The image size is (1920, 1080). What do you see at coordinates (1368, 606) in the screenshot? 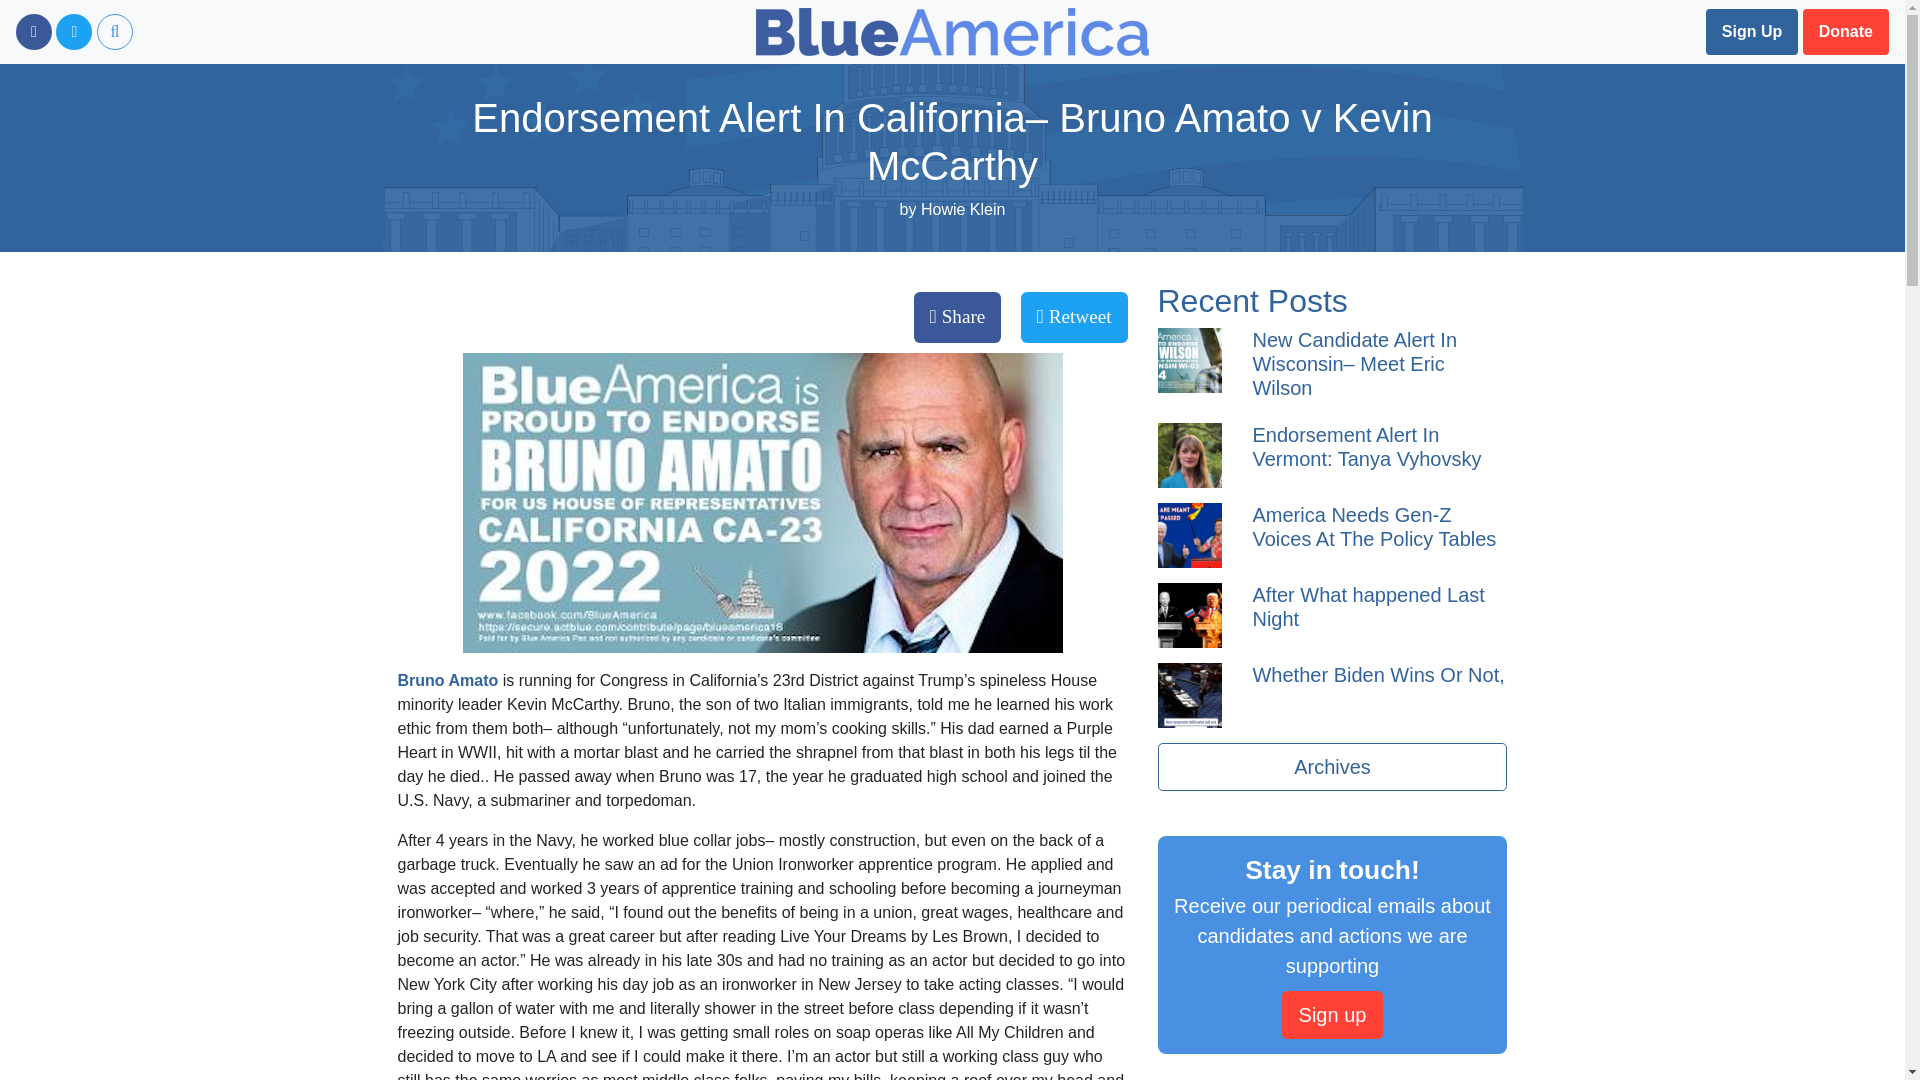
I see `After What happened Last Night` at bounding box center [1368, 606].